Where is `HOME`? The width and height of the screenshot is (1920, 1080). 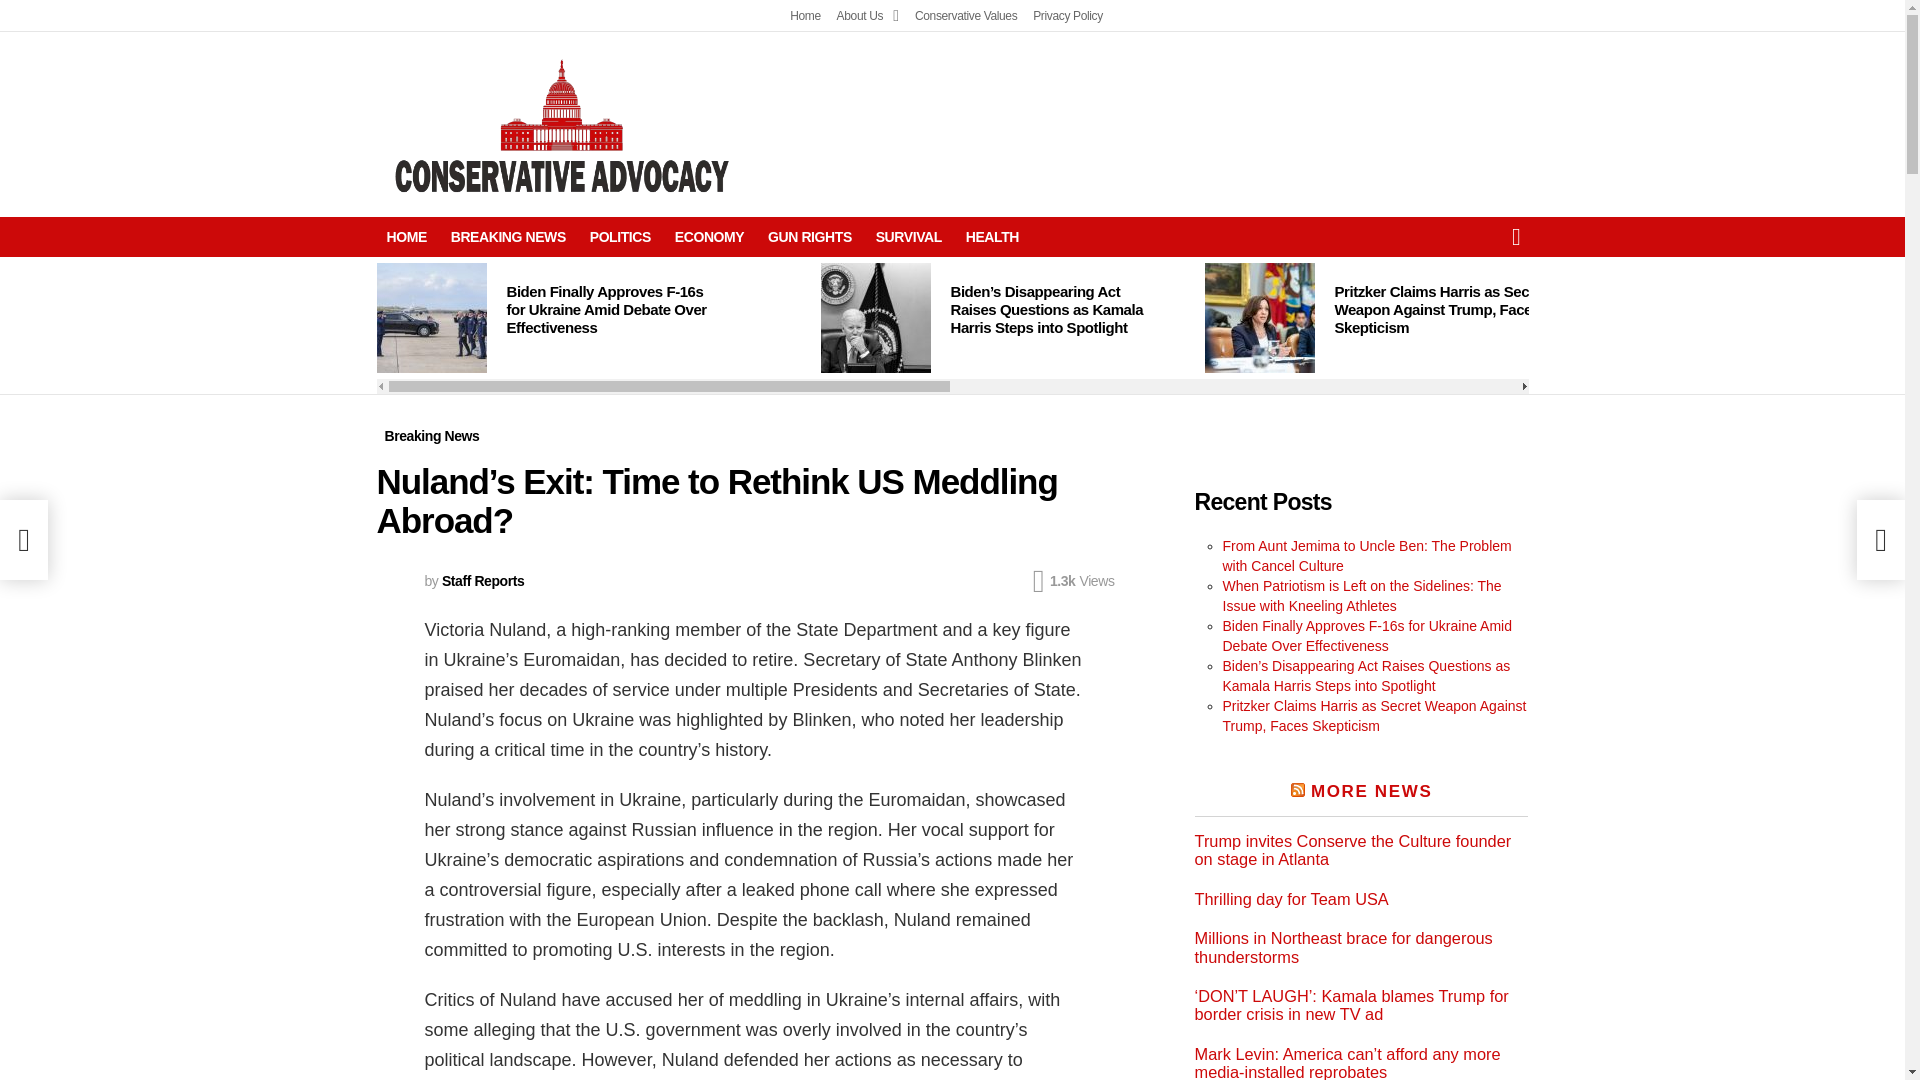
HOME is located at coordinates (406, 236).